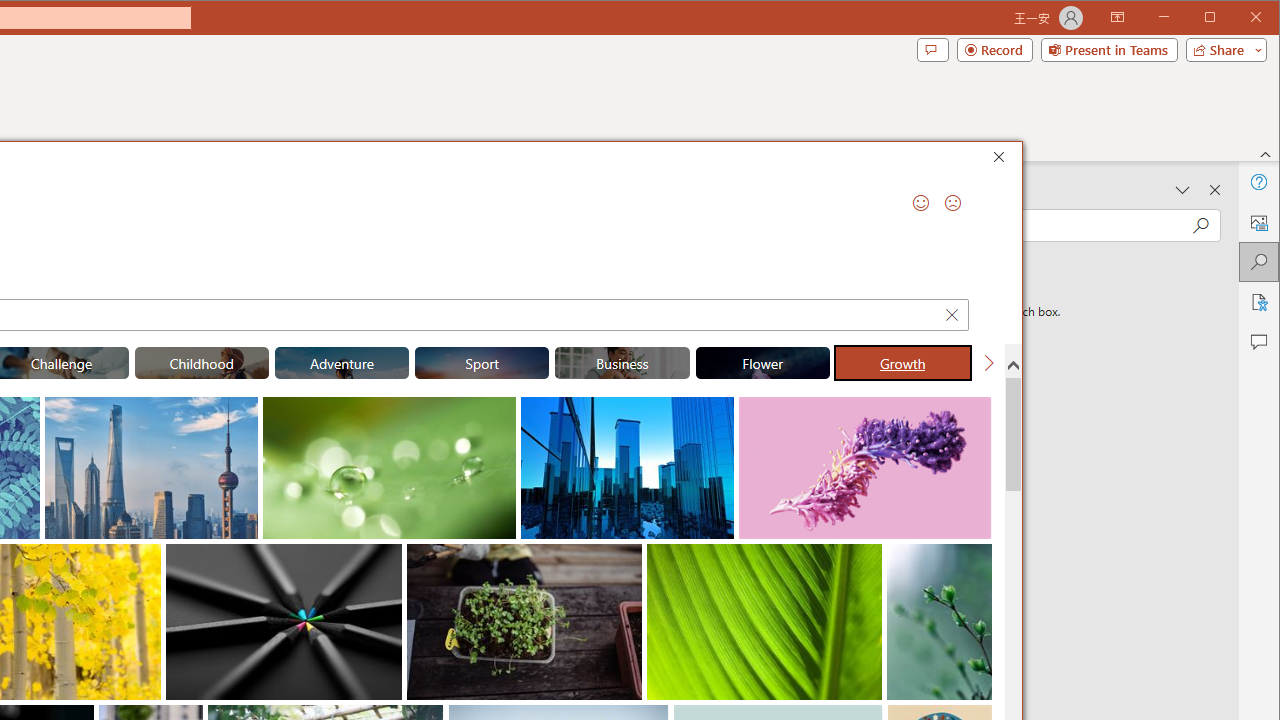 This screenshot has width=1280, height=720. What do you see at coordinates (952, 202) in the screenshot?
I see `Send a Frown` at bounding box center [952, 202].